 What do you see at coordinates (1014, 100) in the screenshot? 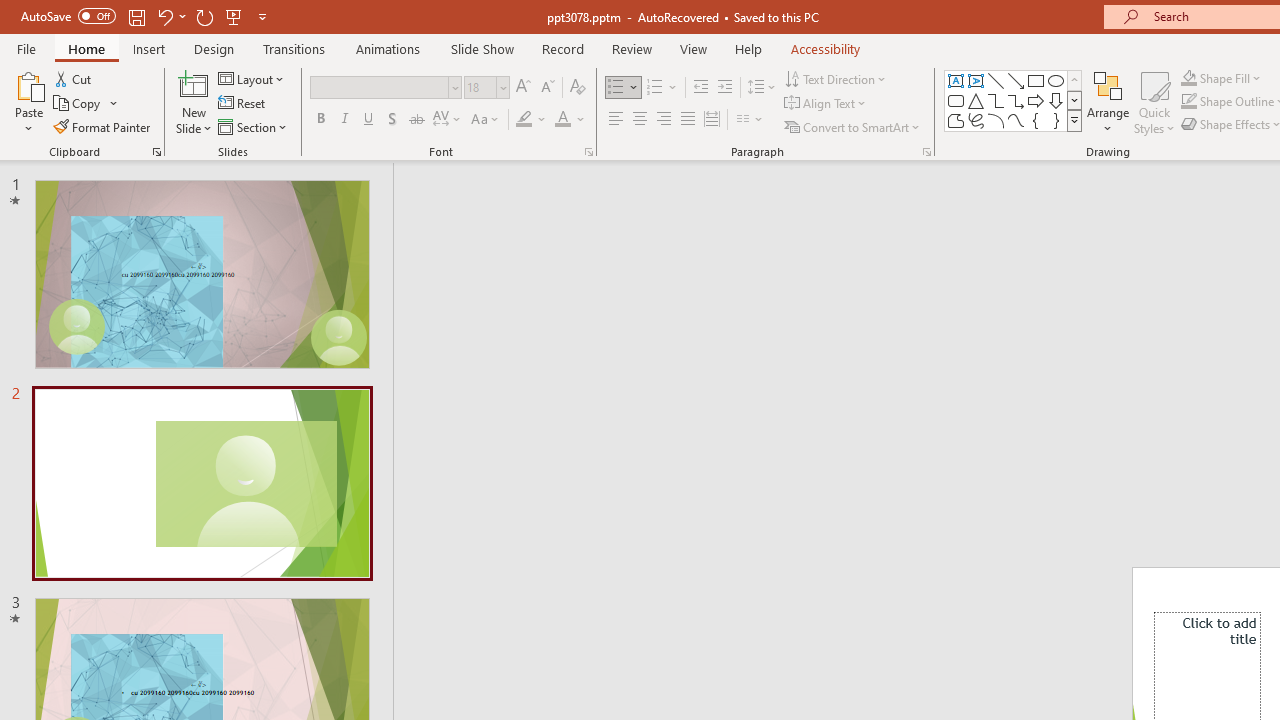
I see `AutomationID: ShapesInsertGallery` at bounding box center [1014, 100].